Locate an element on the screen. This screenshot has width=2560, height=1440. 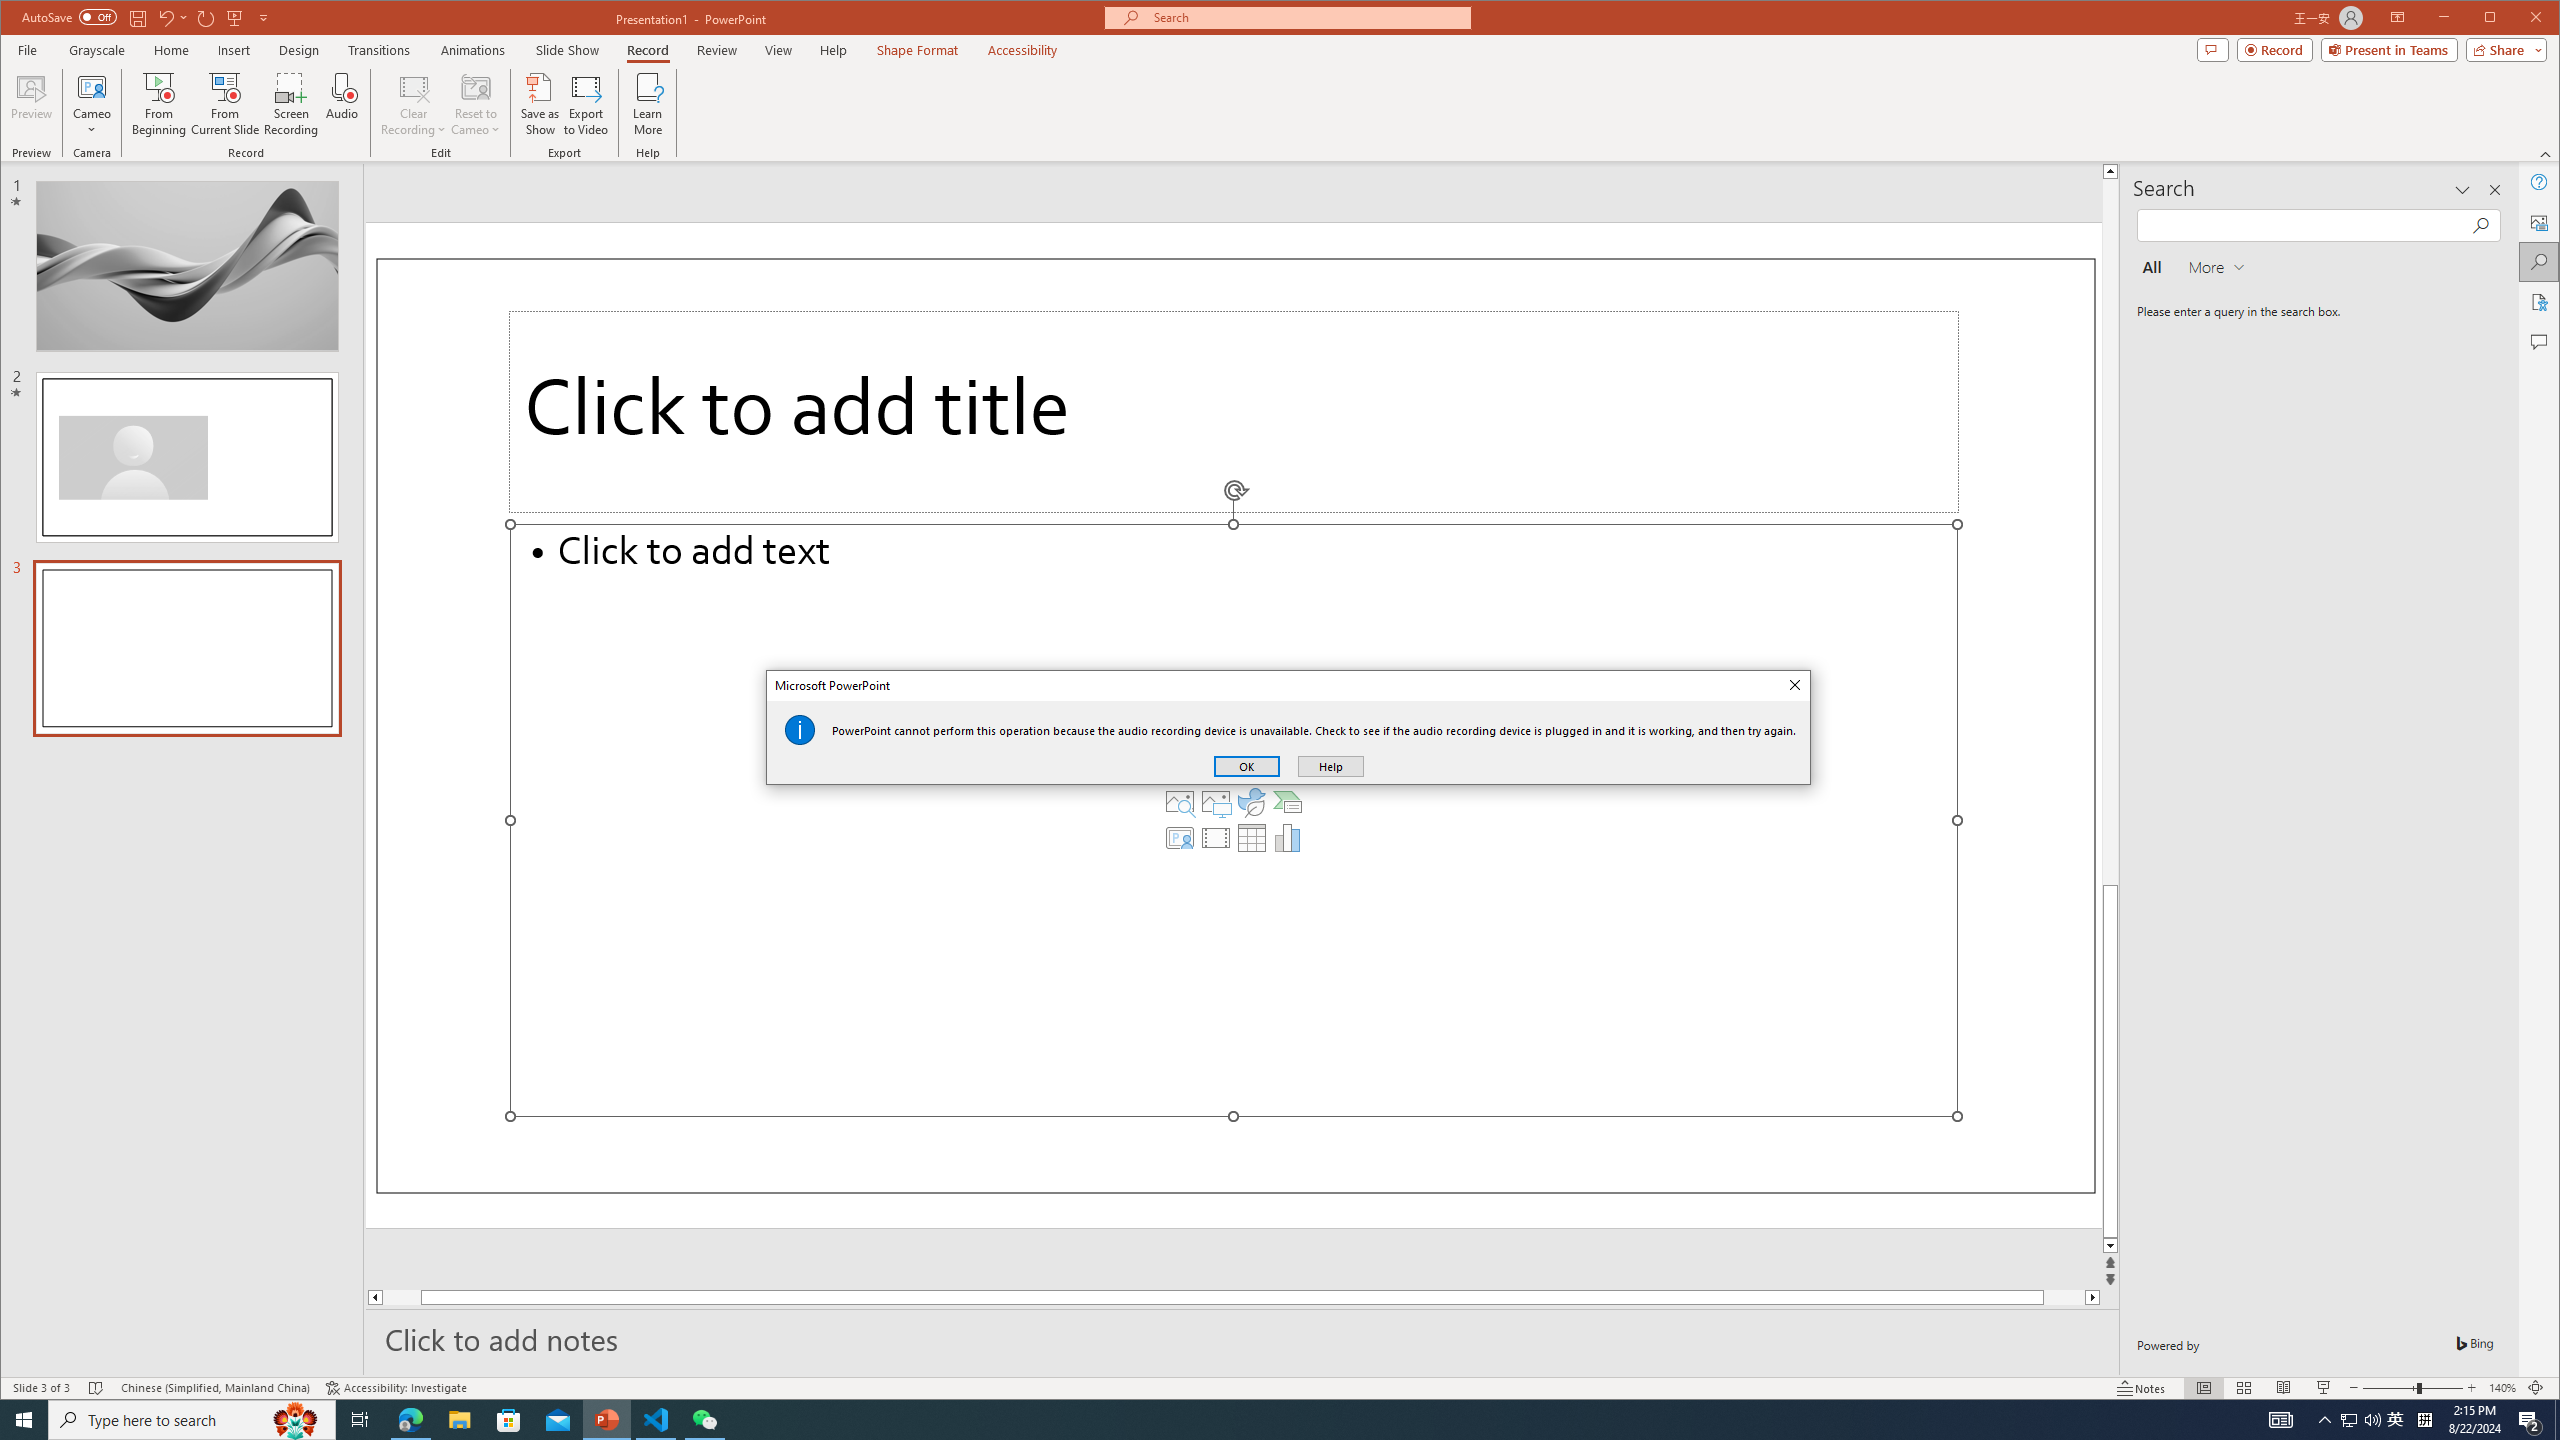
Learn More is located at coordinates (648, 104).